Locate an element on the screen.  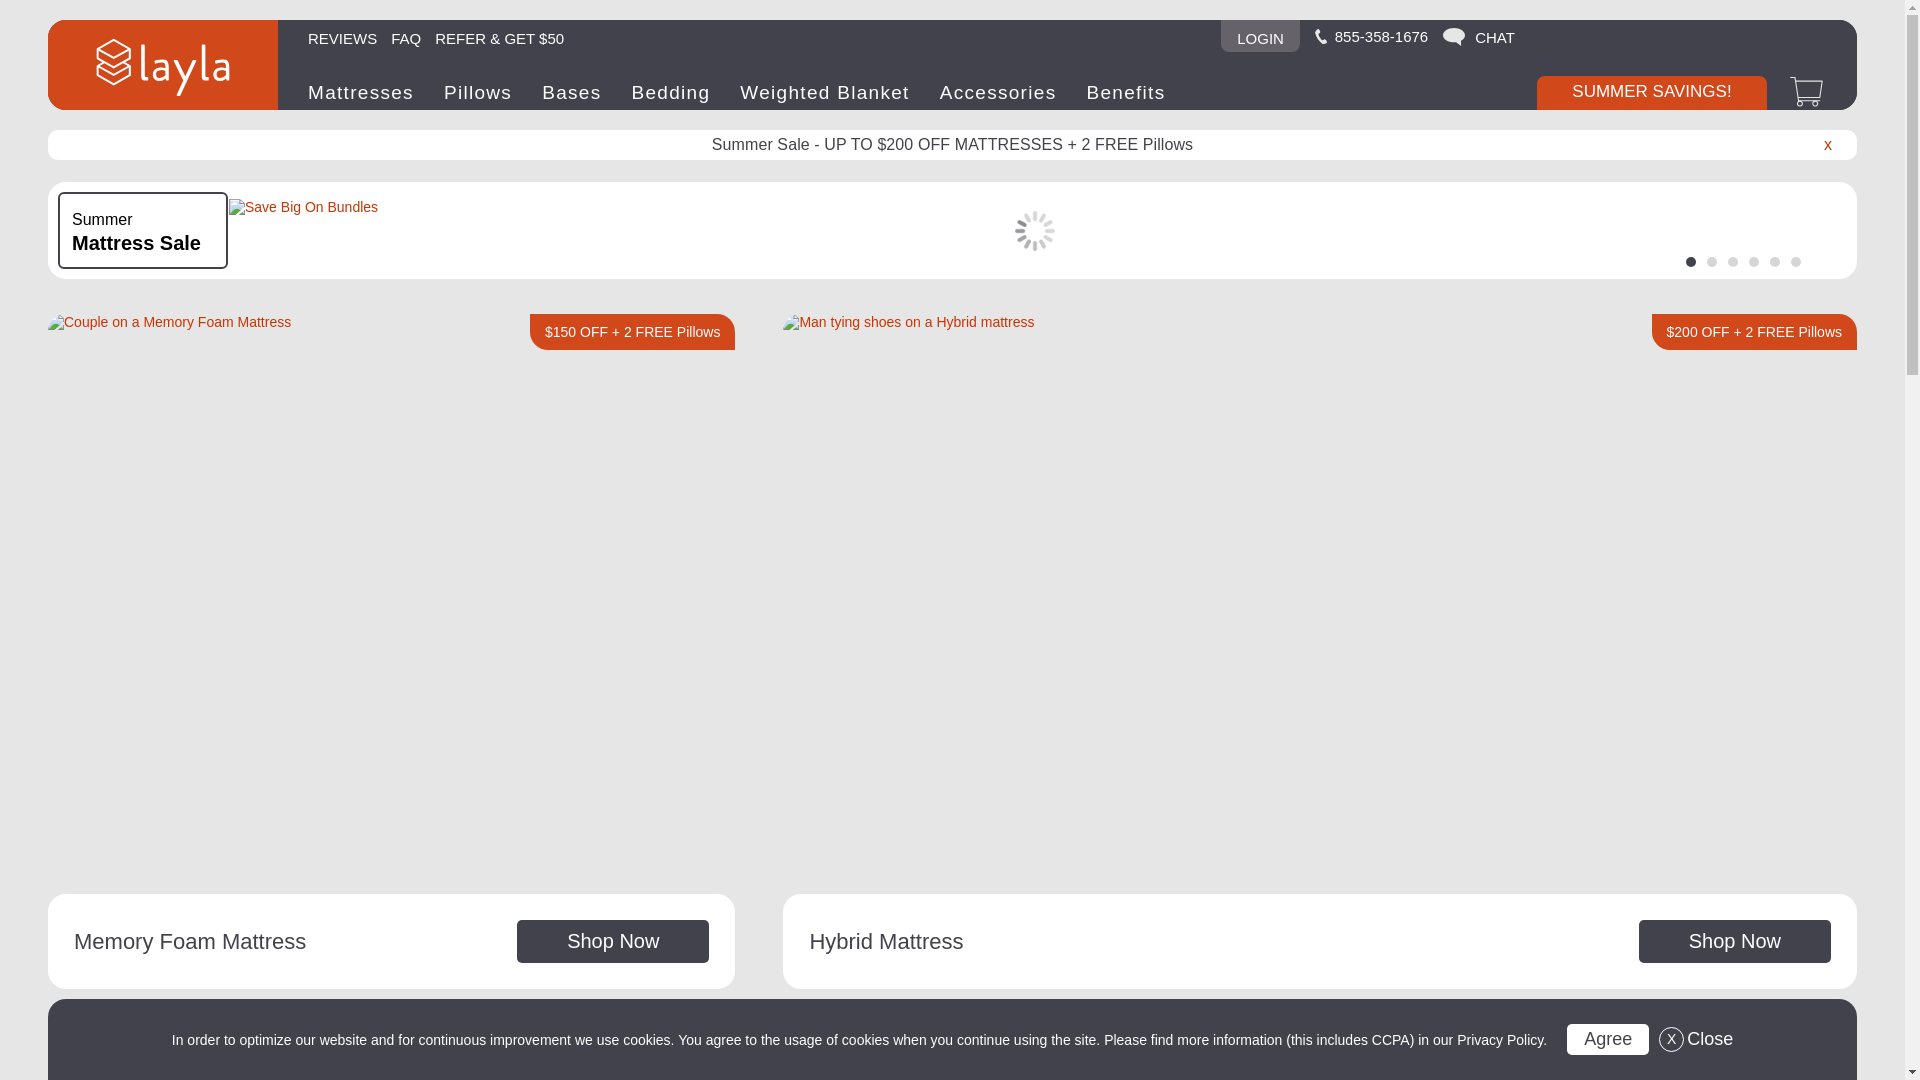
Weighted Blanket is located at coordinates (1260, 36).